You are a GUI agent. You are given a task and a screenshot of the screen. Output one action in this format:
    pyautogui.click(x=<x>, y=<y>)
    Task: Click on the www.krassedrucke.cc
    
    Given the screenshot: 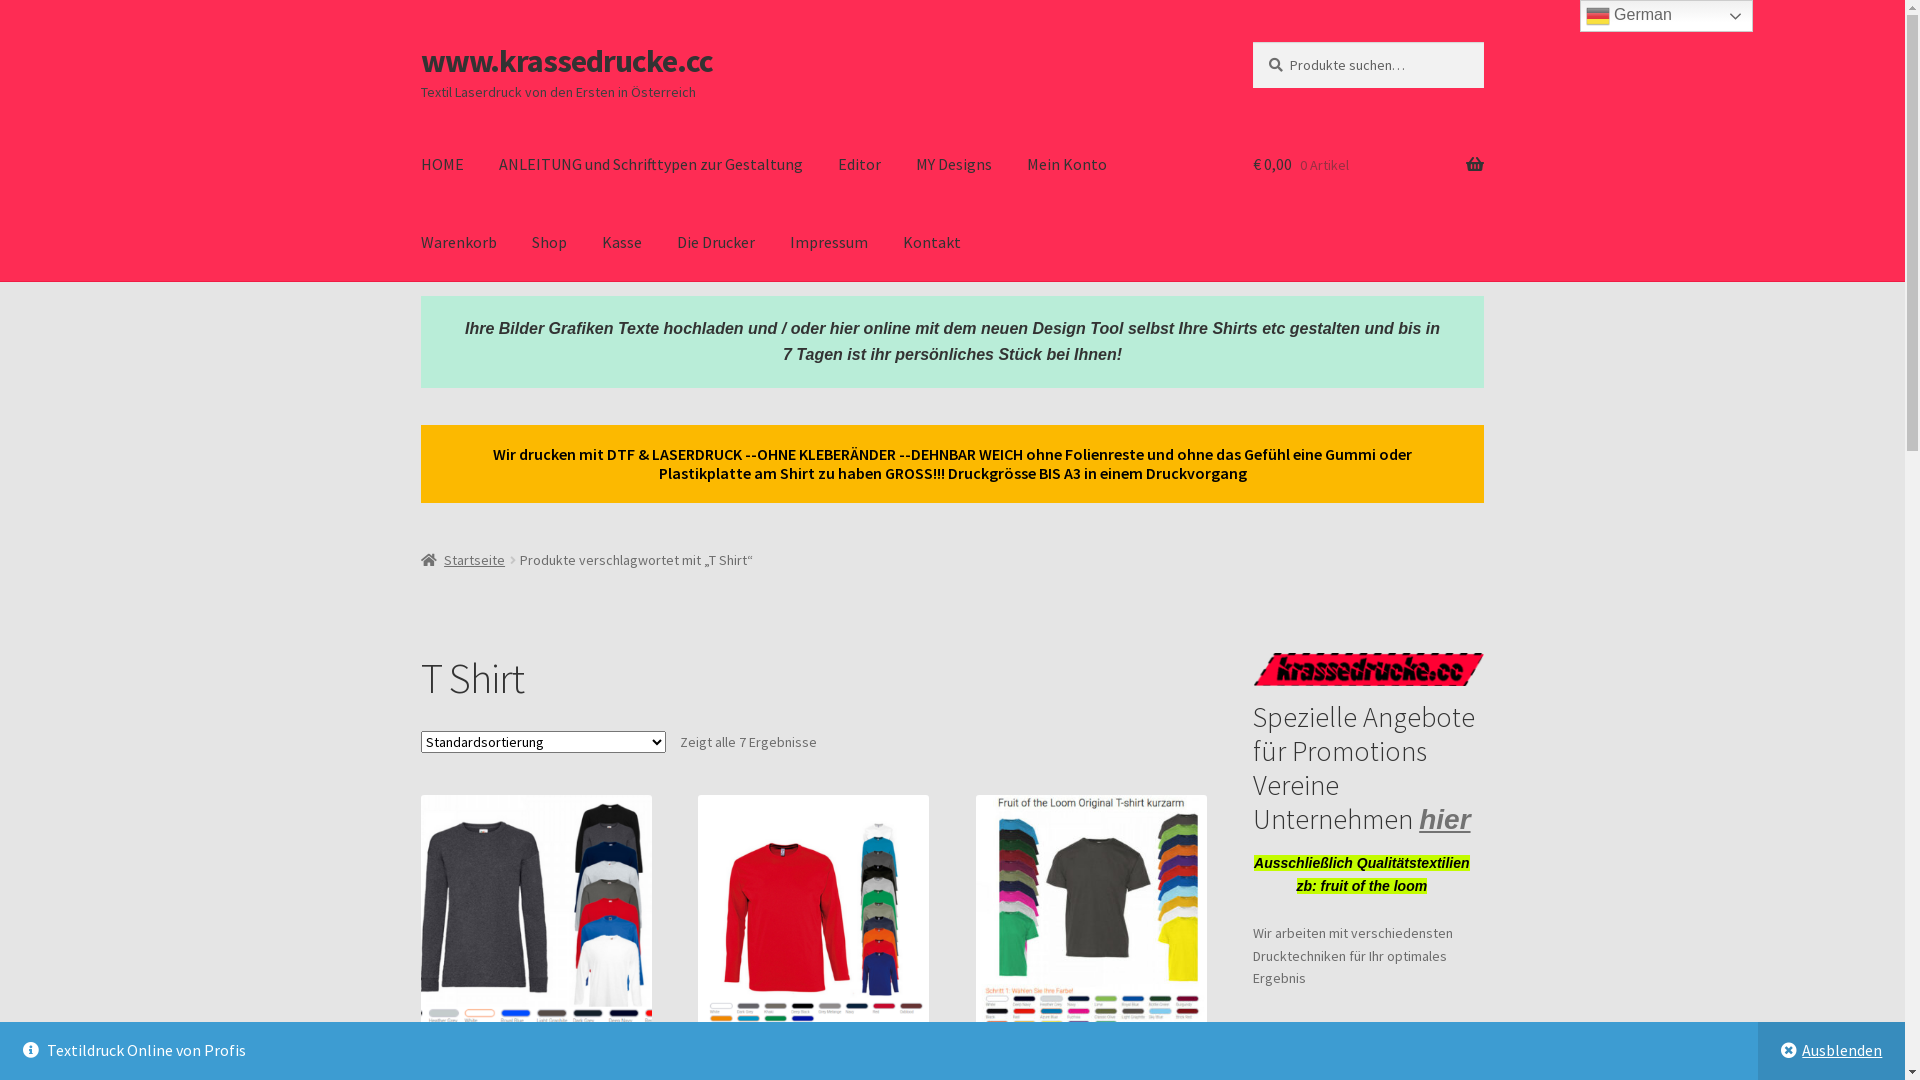 What is the action you would take?
    pyautogui.click(x=567, y=61)
    